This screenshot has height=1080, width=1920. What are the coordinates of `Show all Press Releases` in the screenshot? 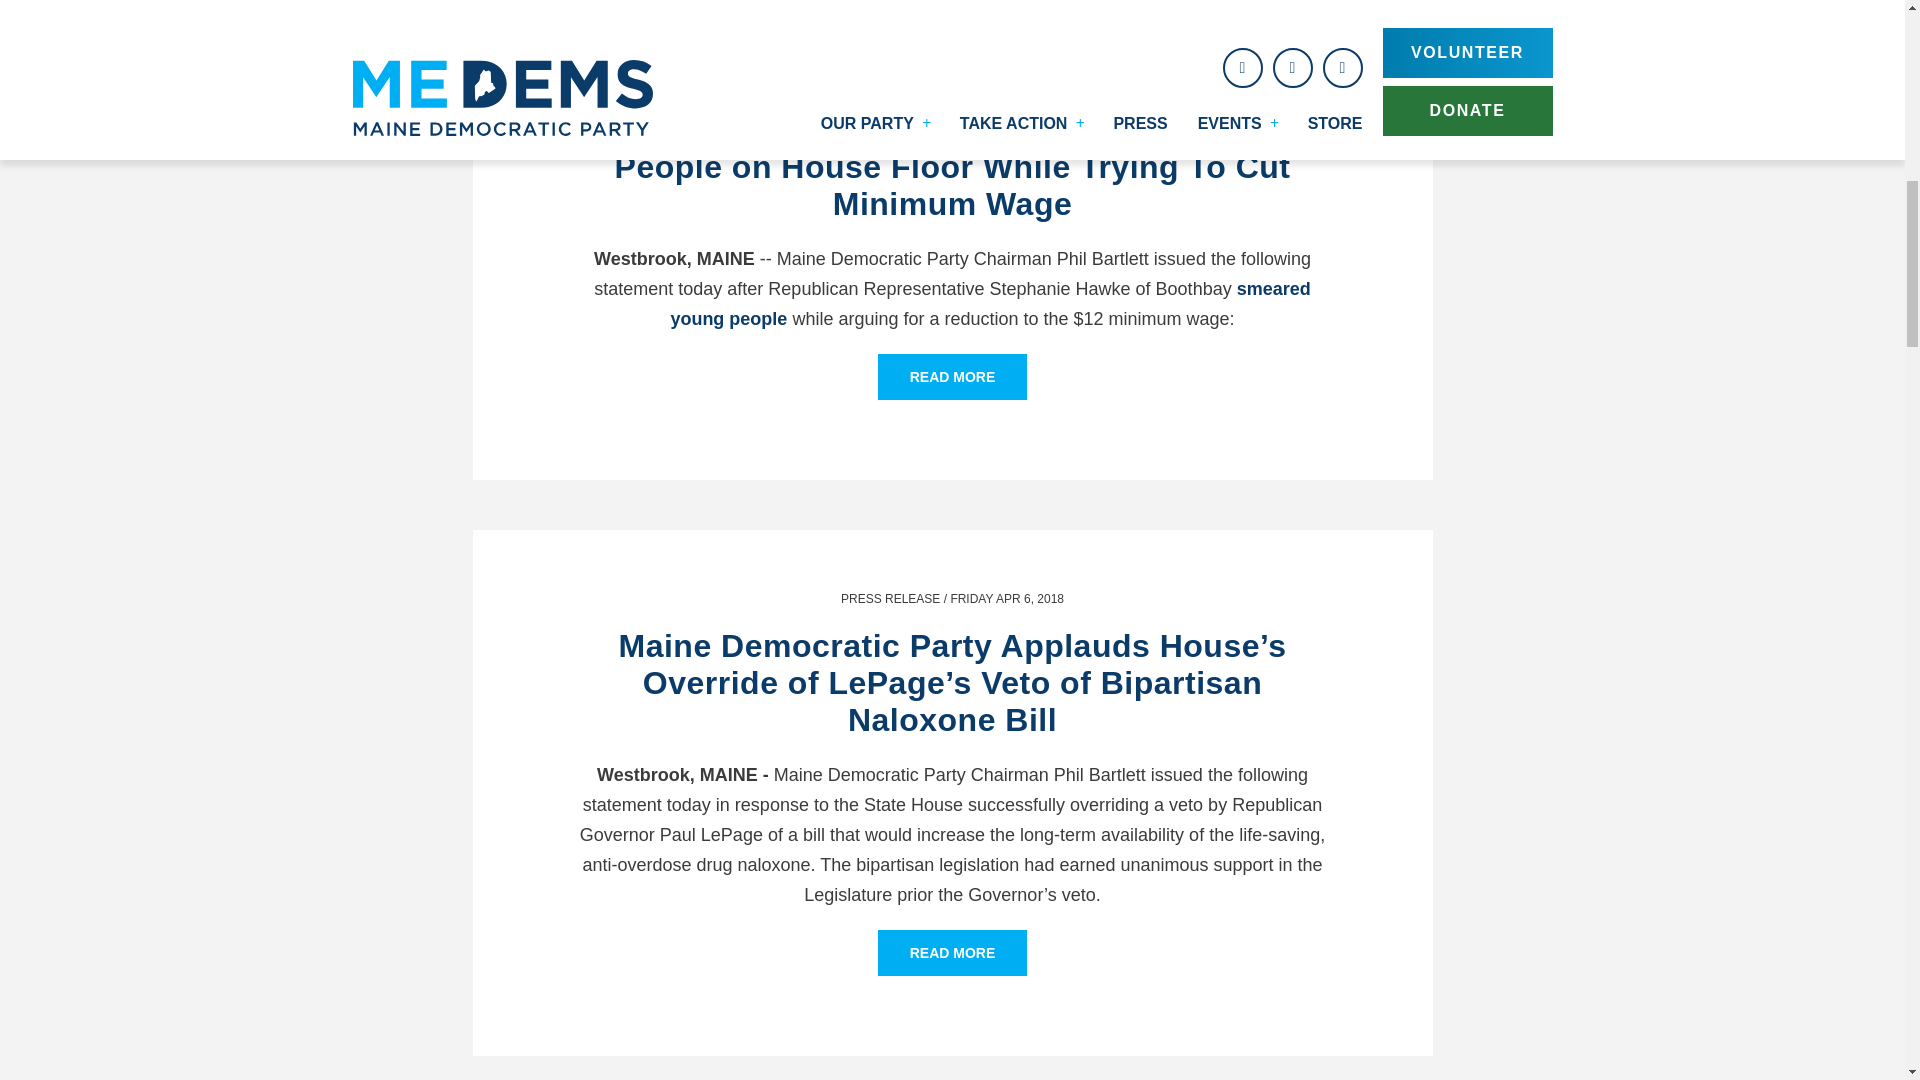 It's located at (890, 82).